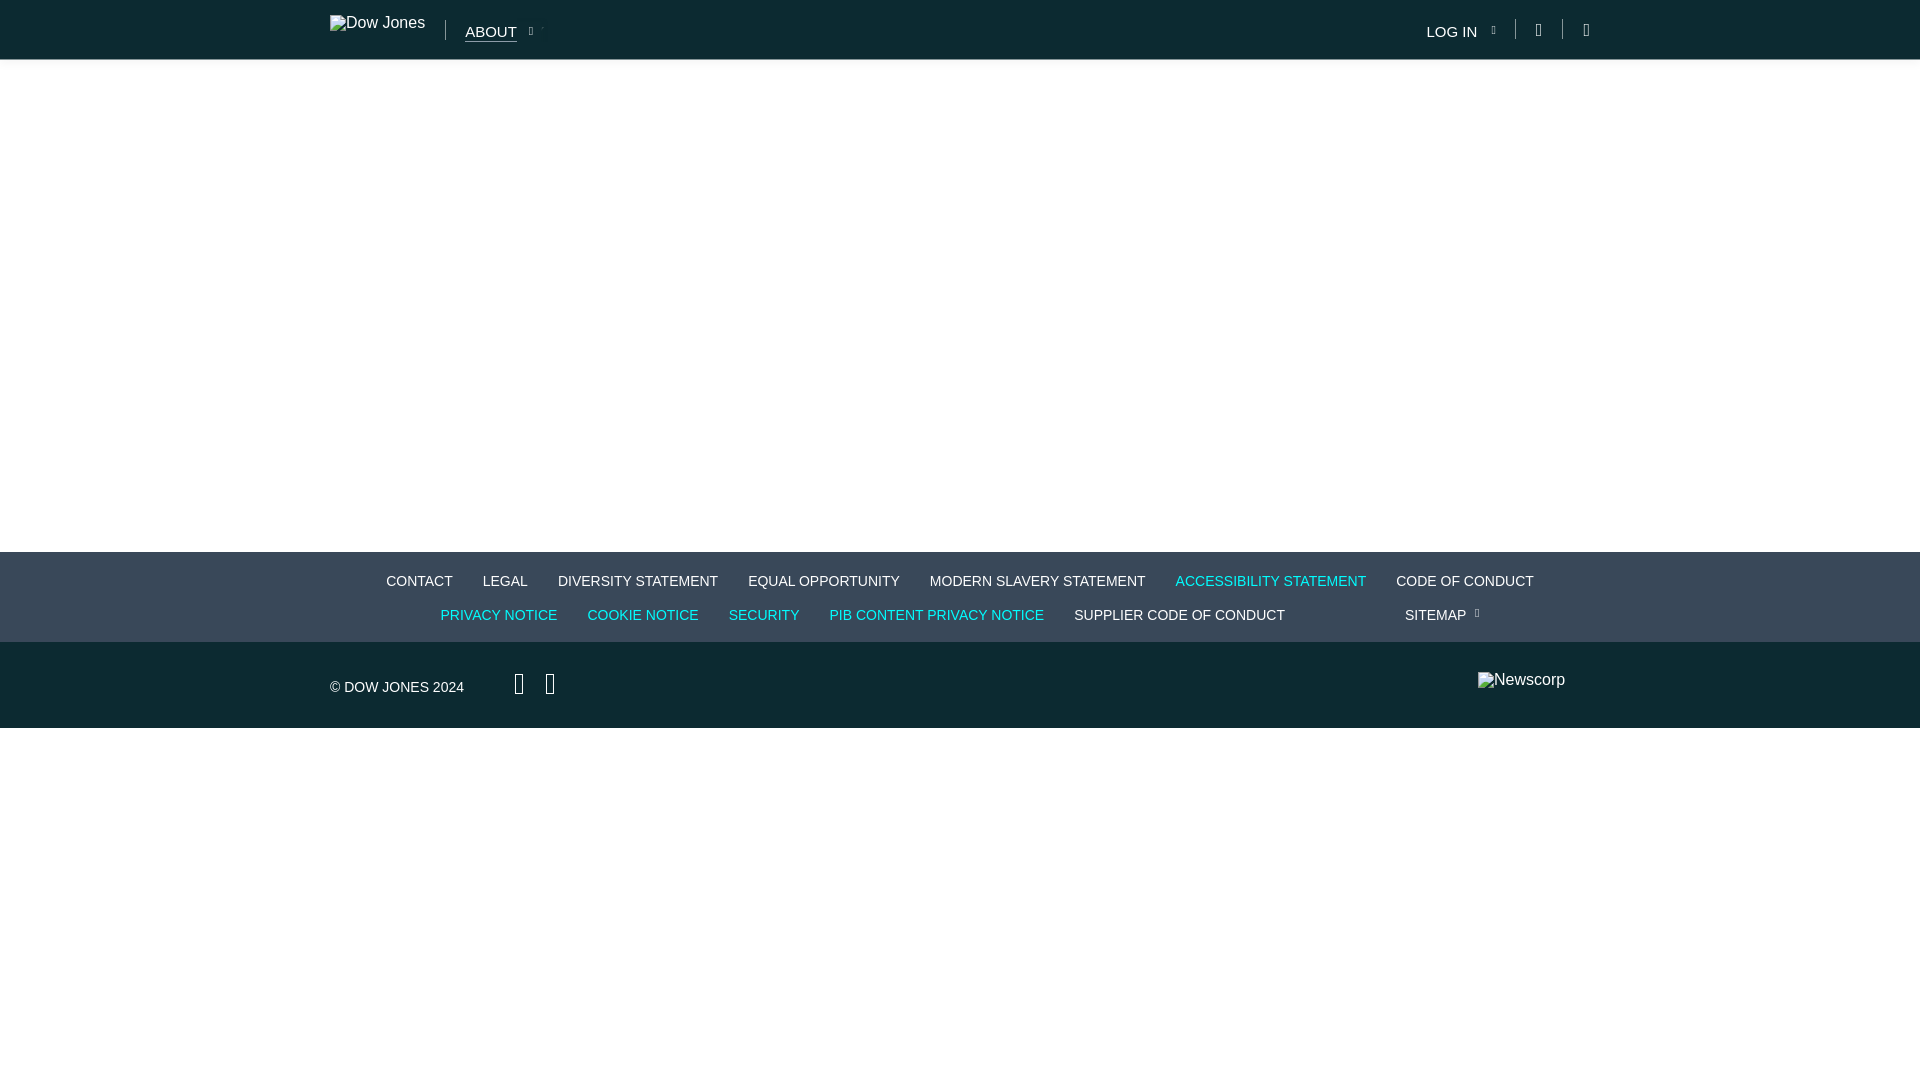 The height and width of the screenshot is (1080, 1920). I want to click on ACCESSIBILITY STATEMENT, so click(1270, 580).